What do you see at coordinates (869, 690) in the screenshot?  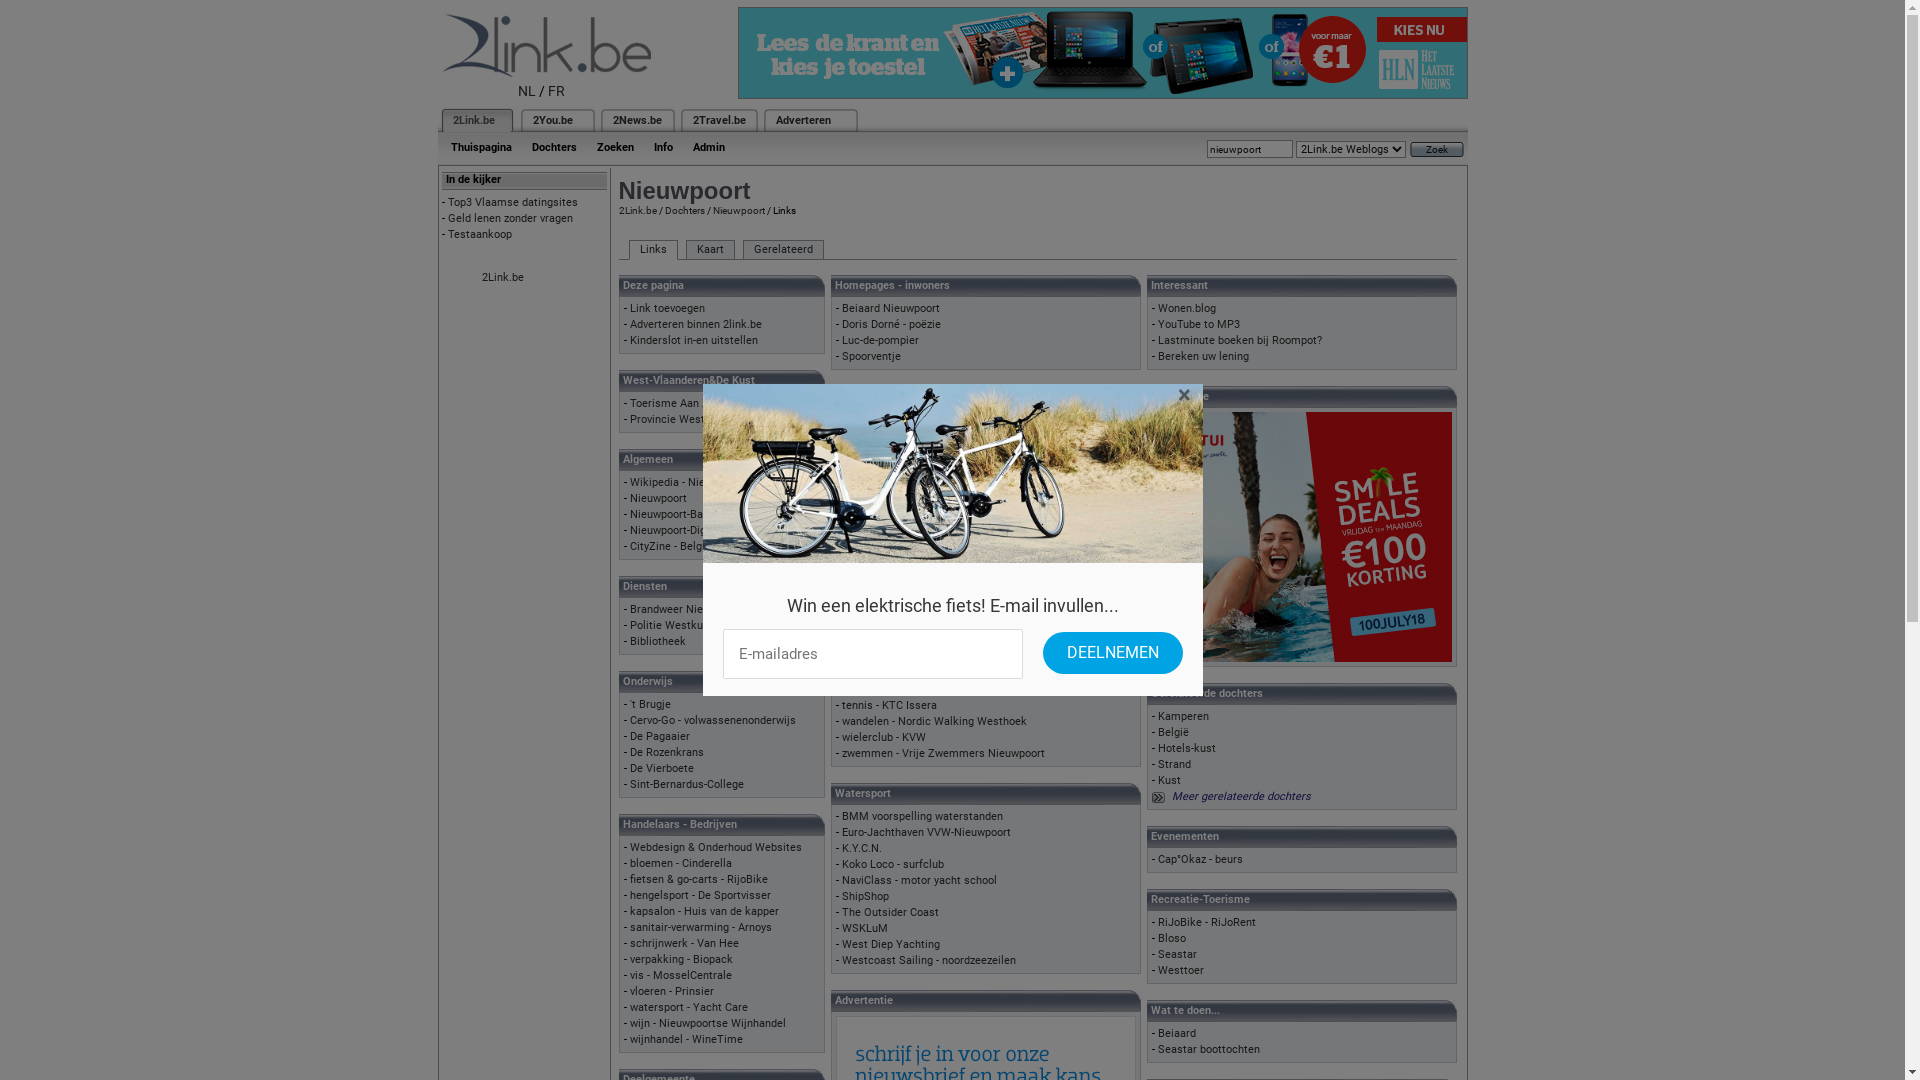 I see `tafeltennis` at bounding box center [869, 690].